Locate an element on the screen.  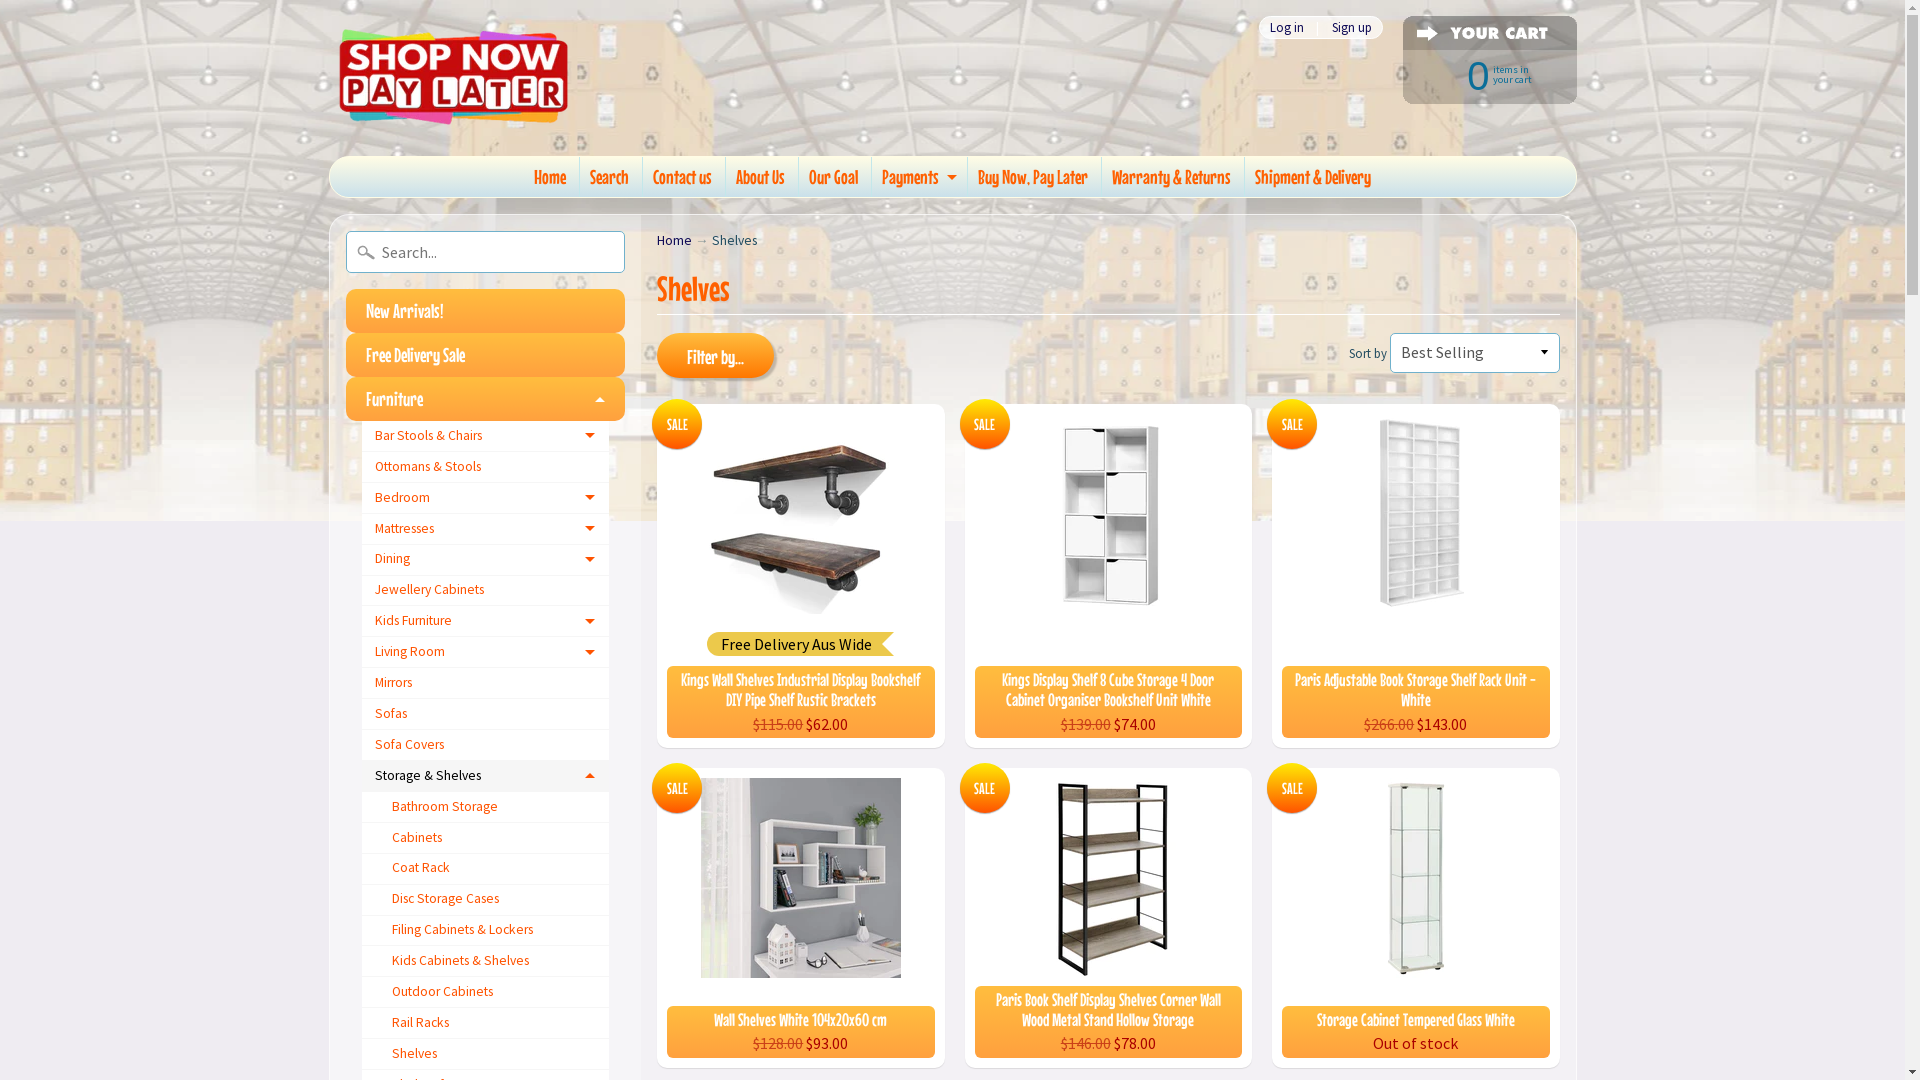
Search is located at coordinates (610, 177).